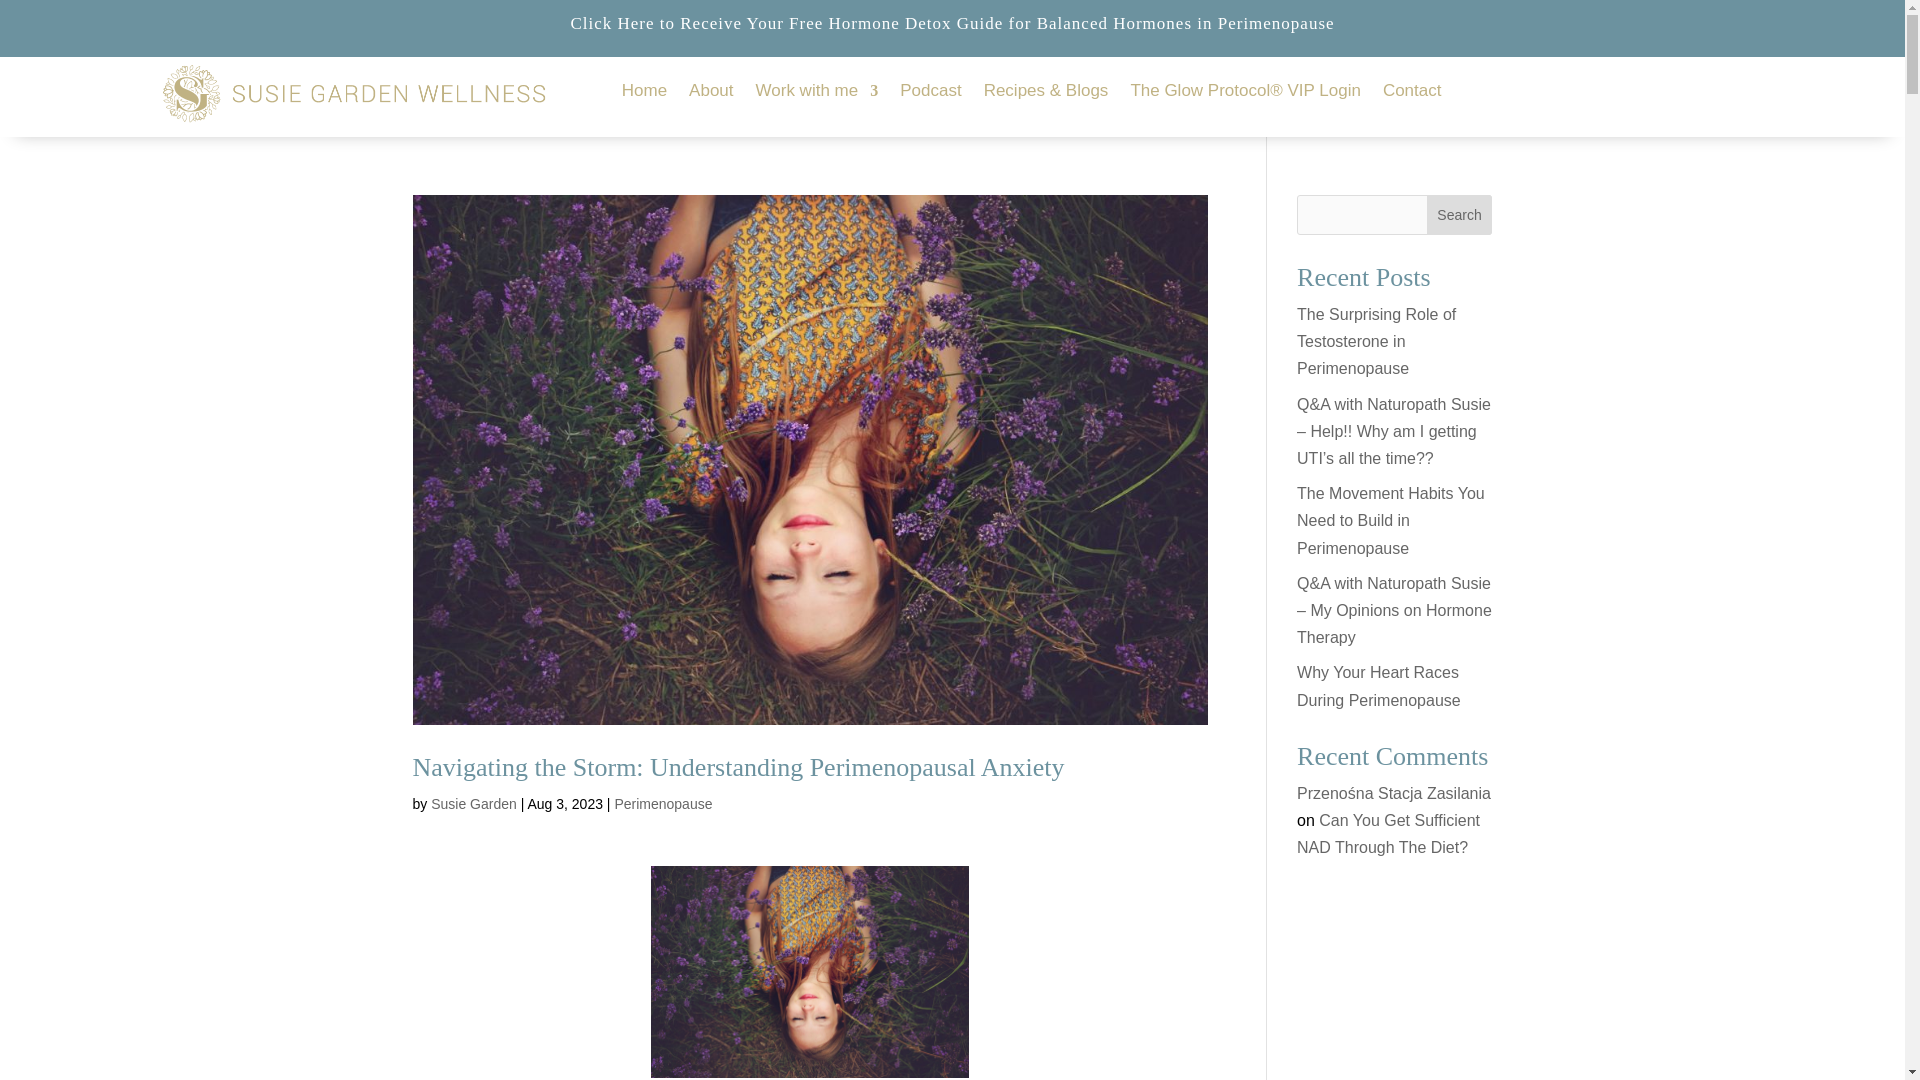 The width and height of the screenshot is (1920, 1080). I want to click on About, so click(711, 94).